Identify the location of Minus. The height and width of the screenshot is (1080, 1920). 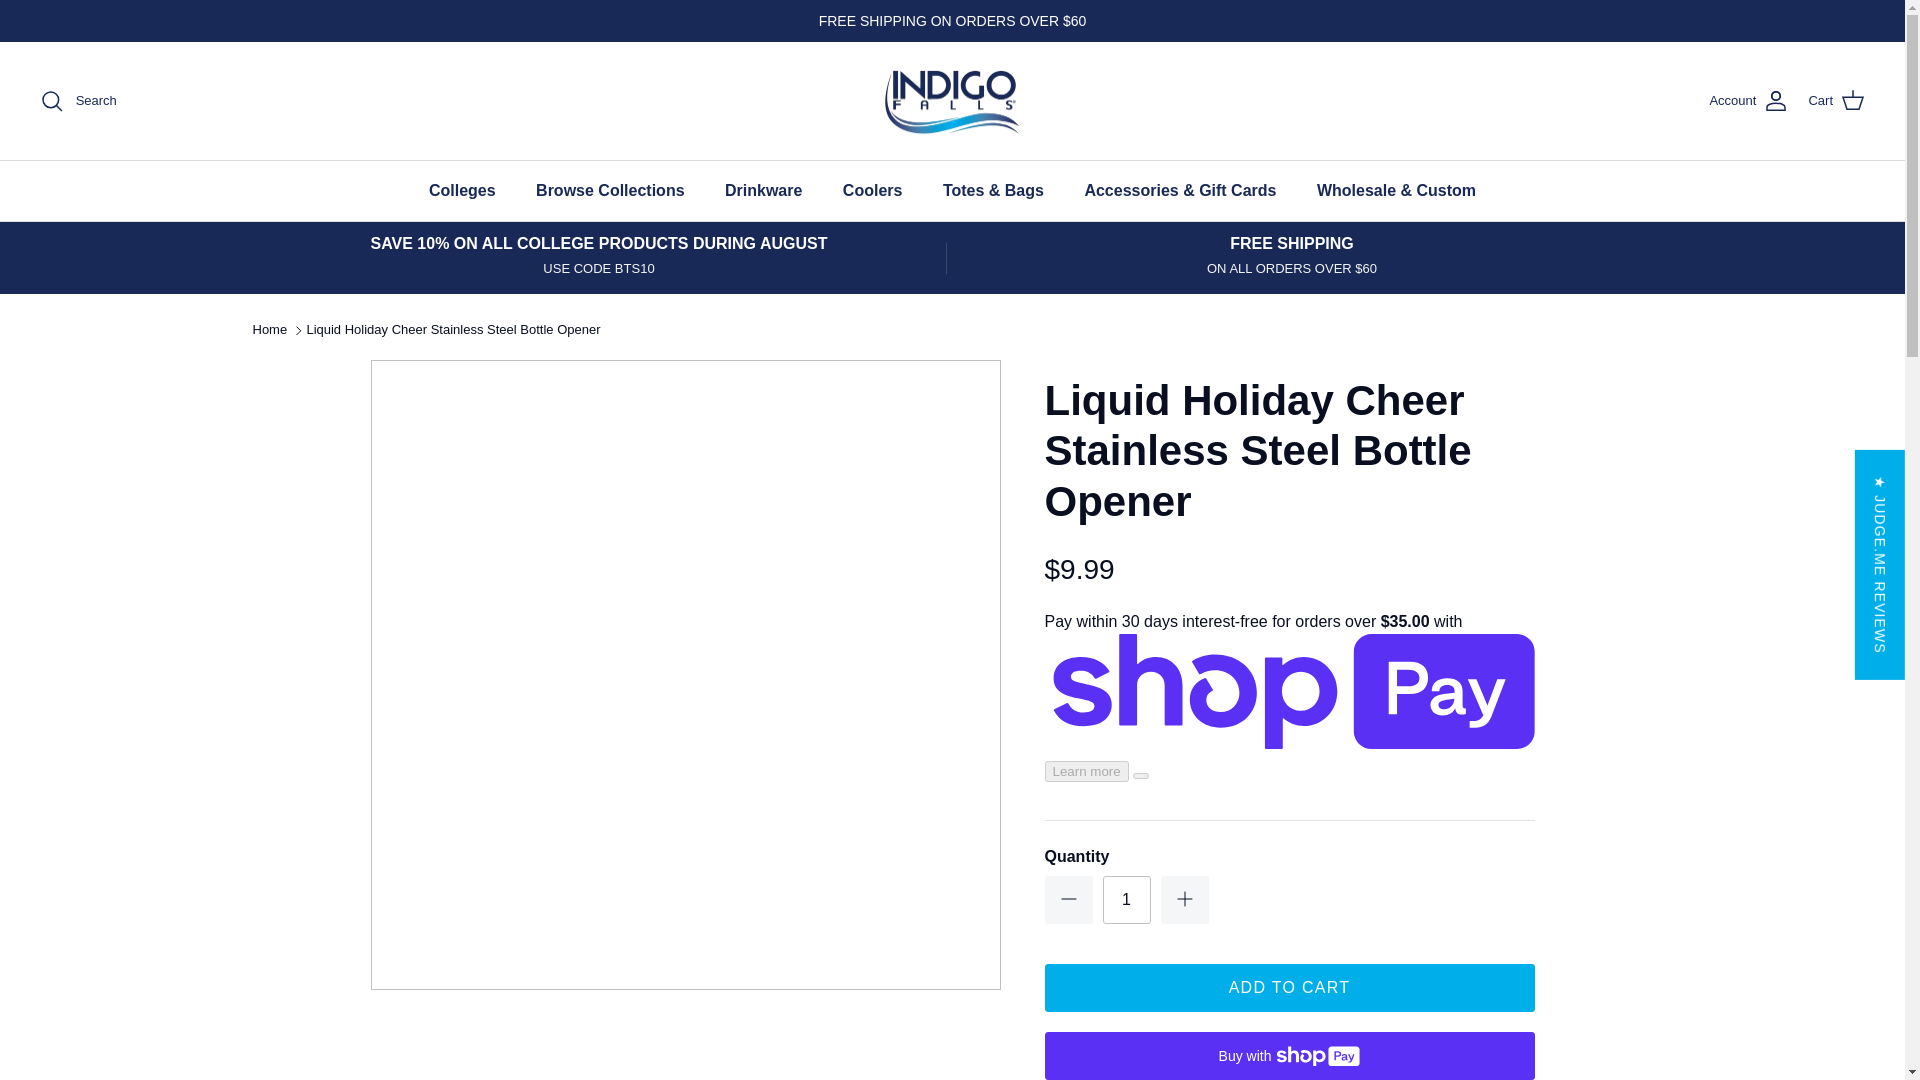
(1068, 898).